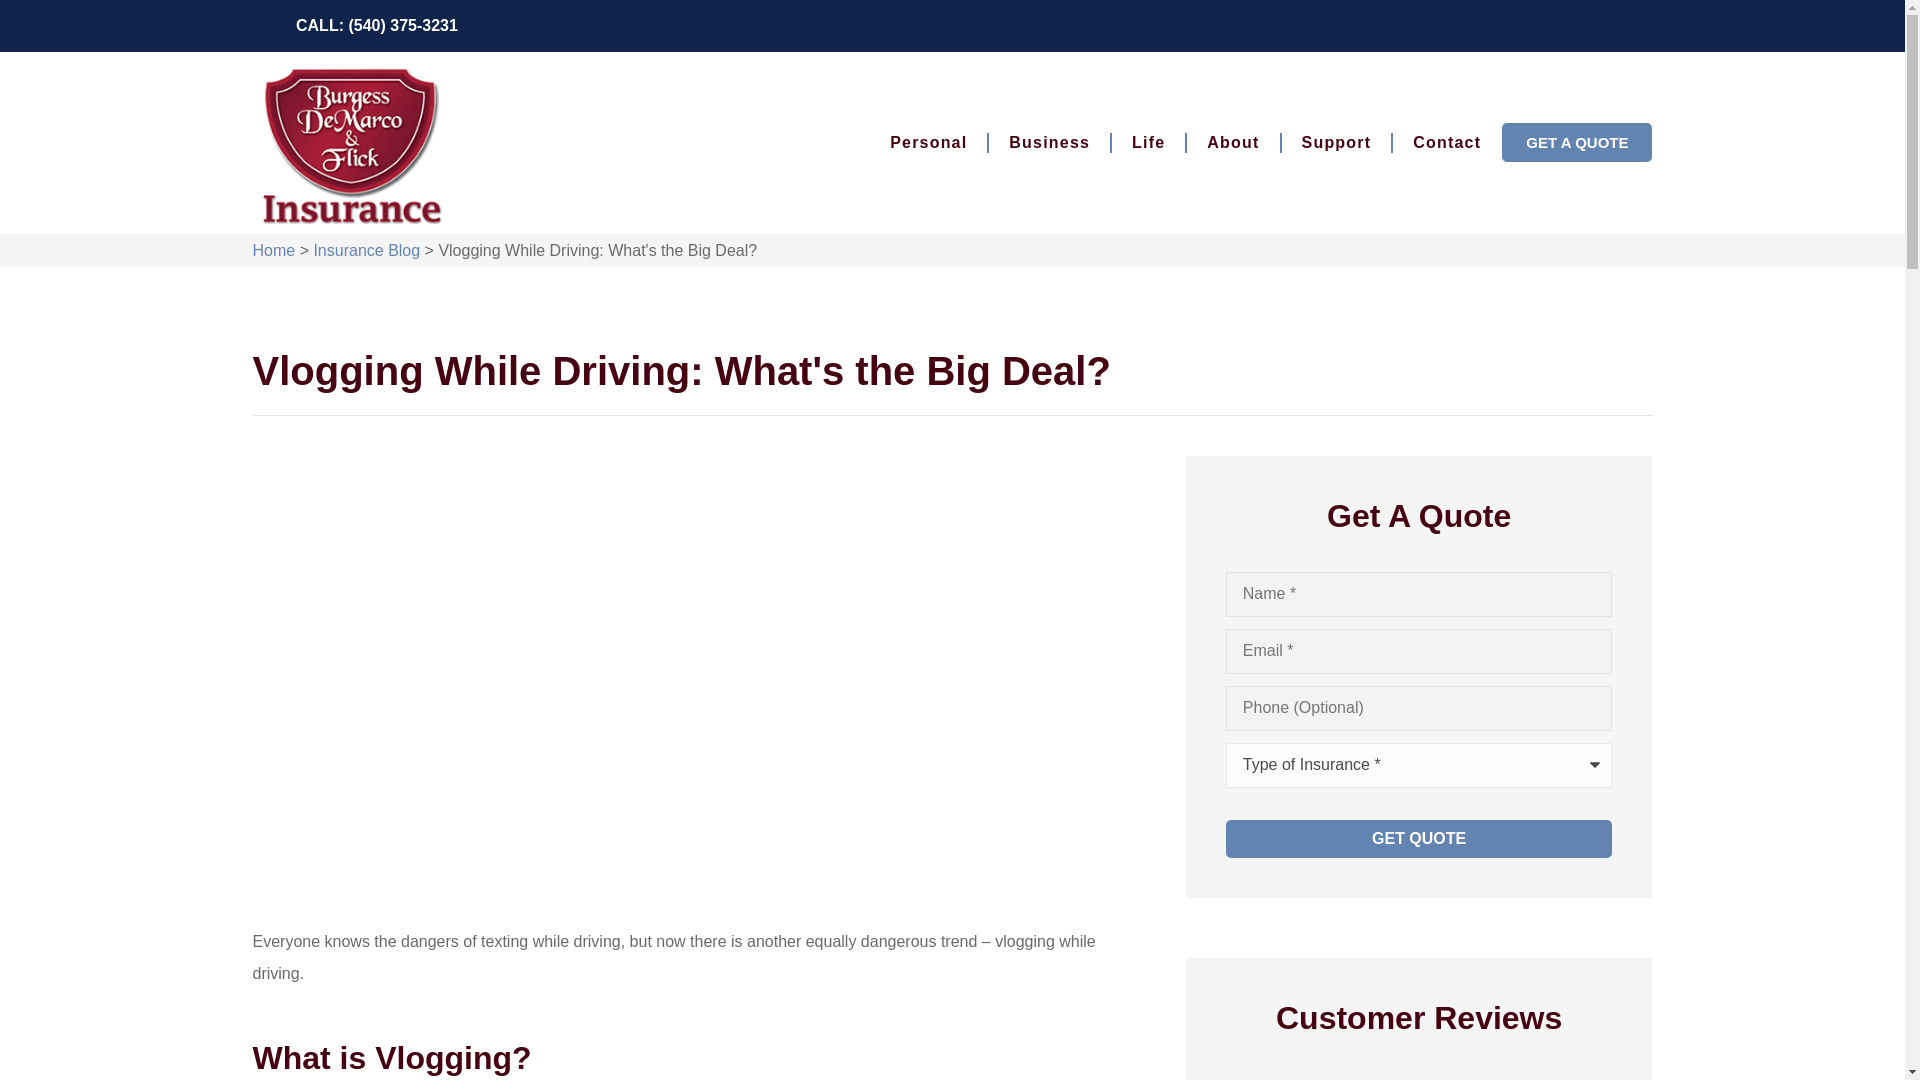 The width and height of the screenshot is (1920, 1080). Describe the element at coordinates (1232, 142) in the screenshot. I see `About` at that location.